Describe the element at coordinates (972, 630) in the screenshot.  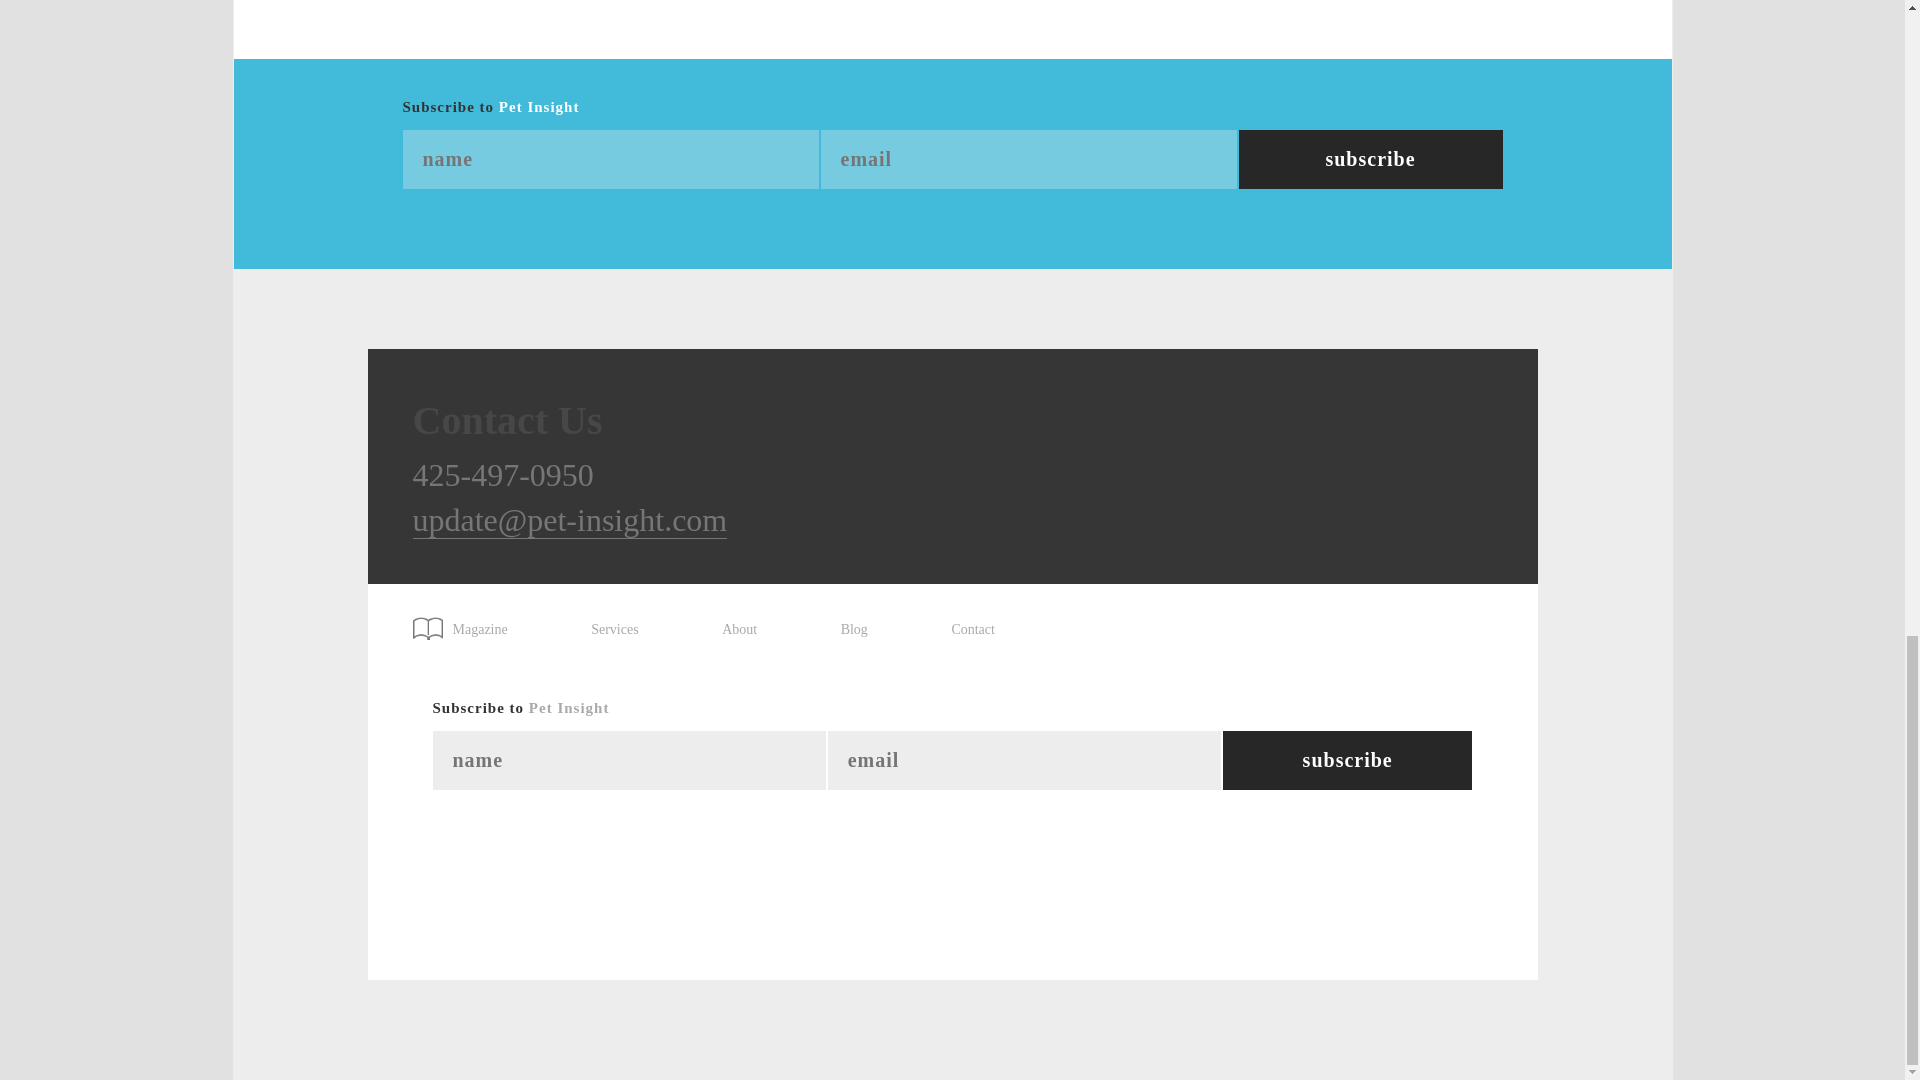
I see `Contact` at that location.